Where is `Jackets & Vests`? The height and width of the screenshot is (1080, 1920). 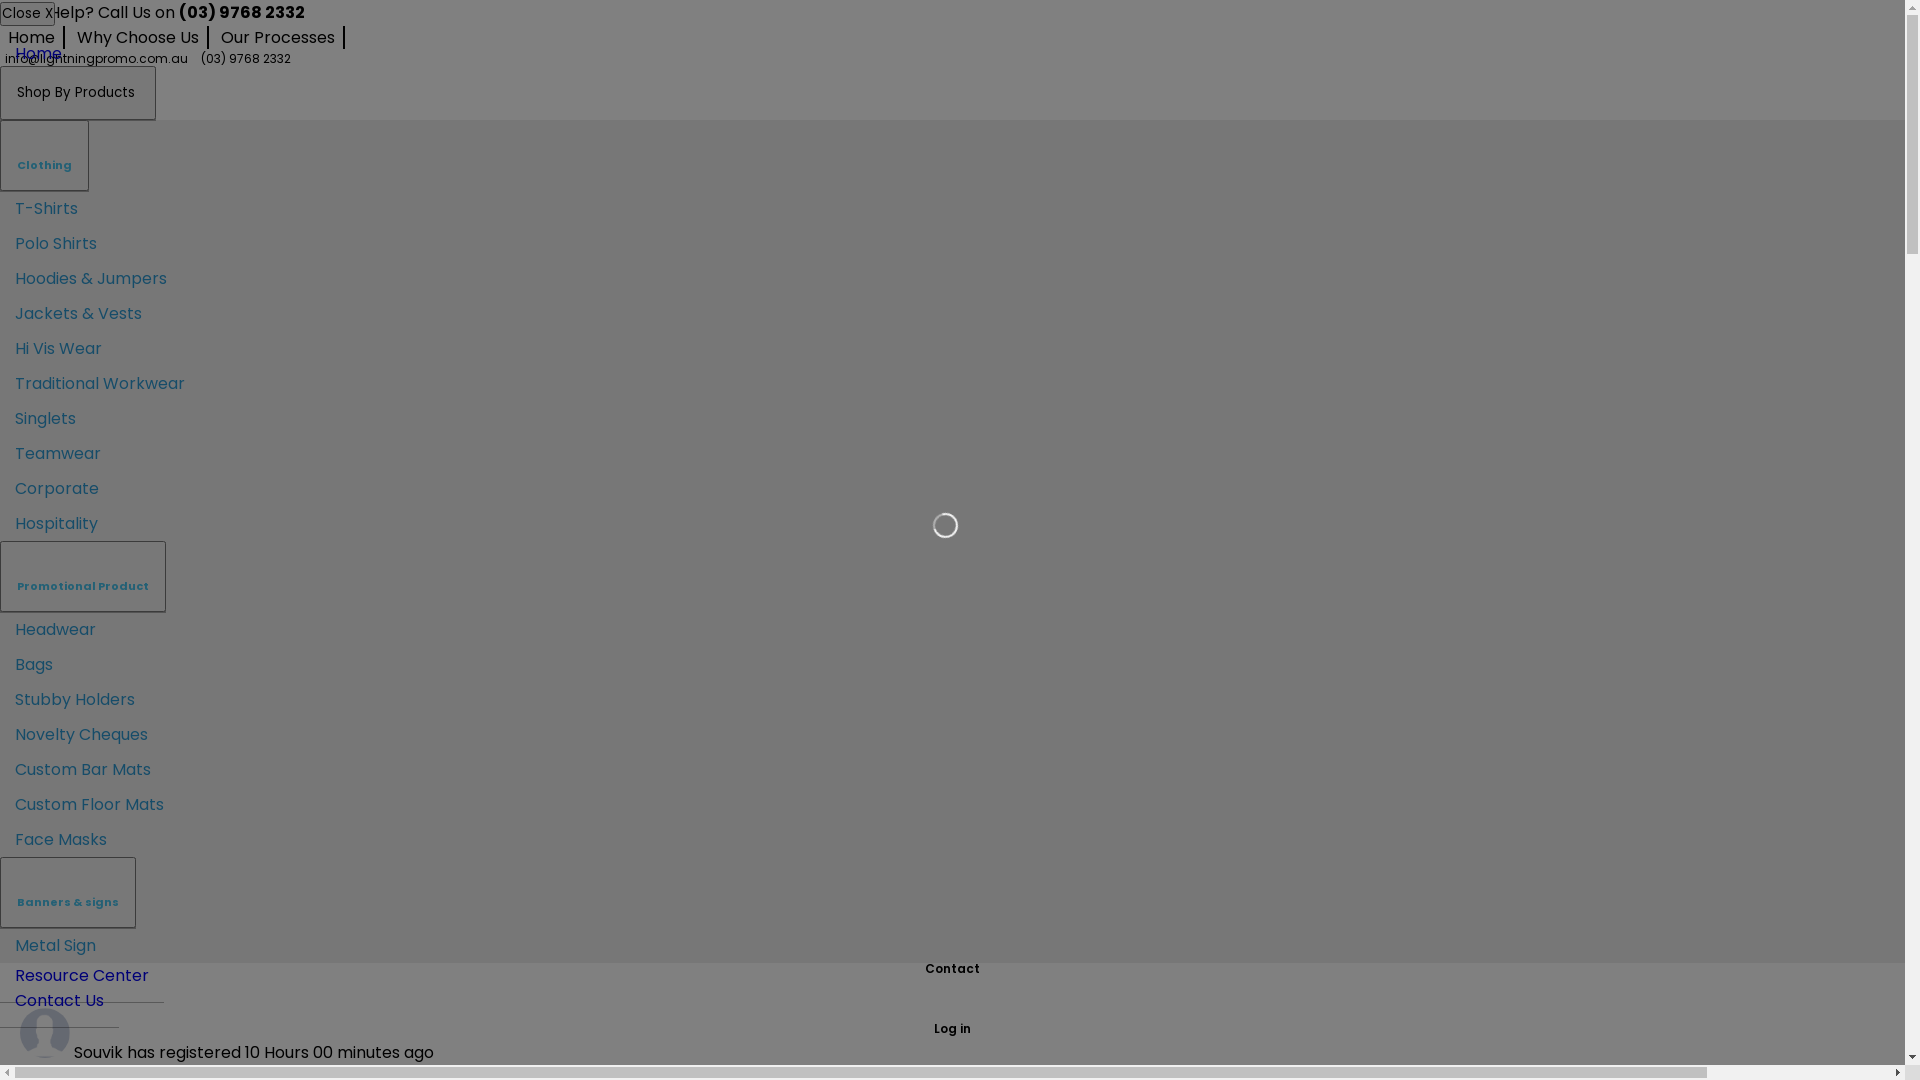 Jackets & Vests is located at coordinates (78, 314).